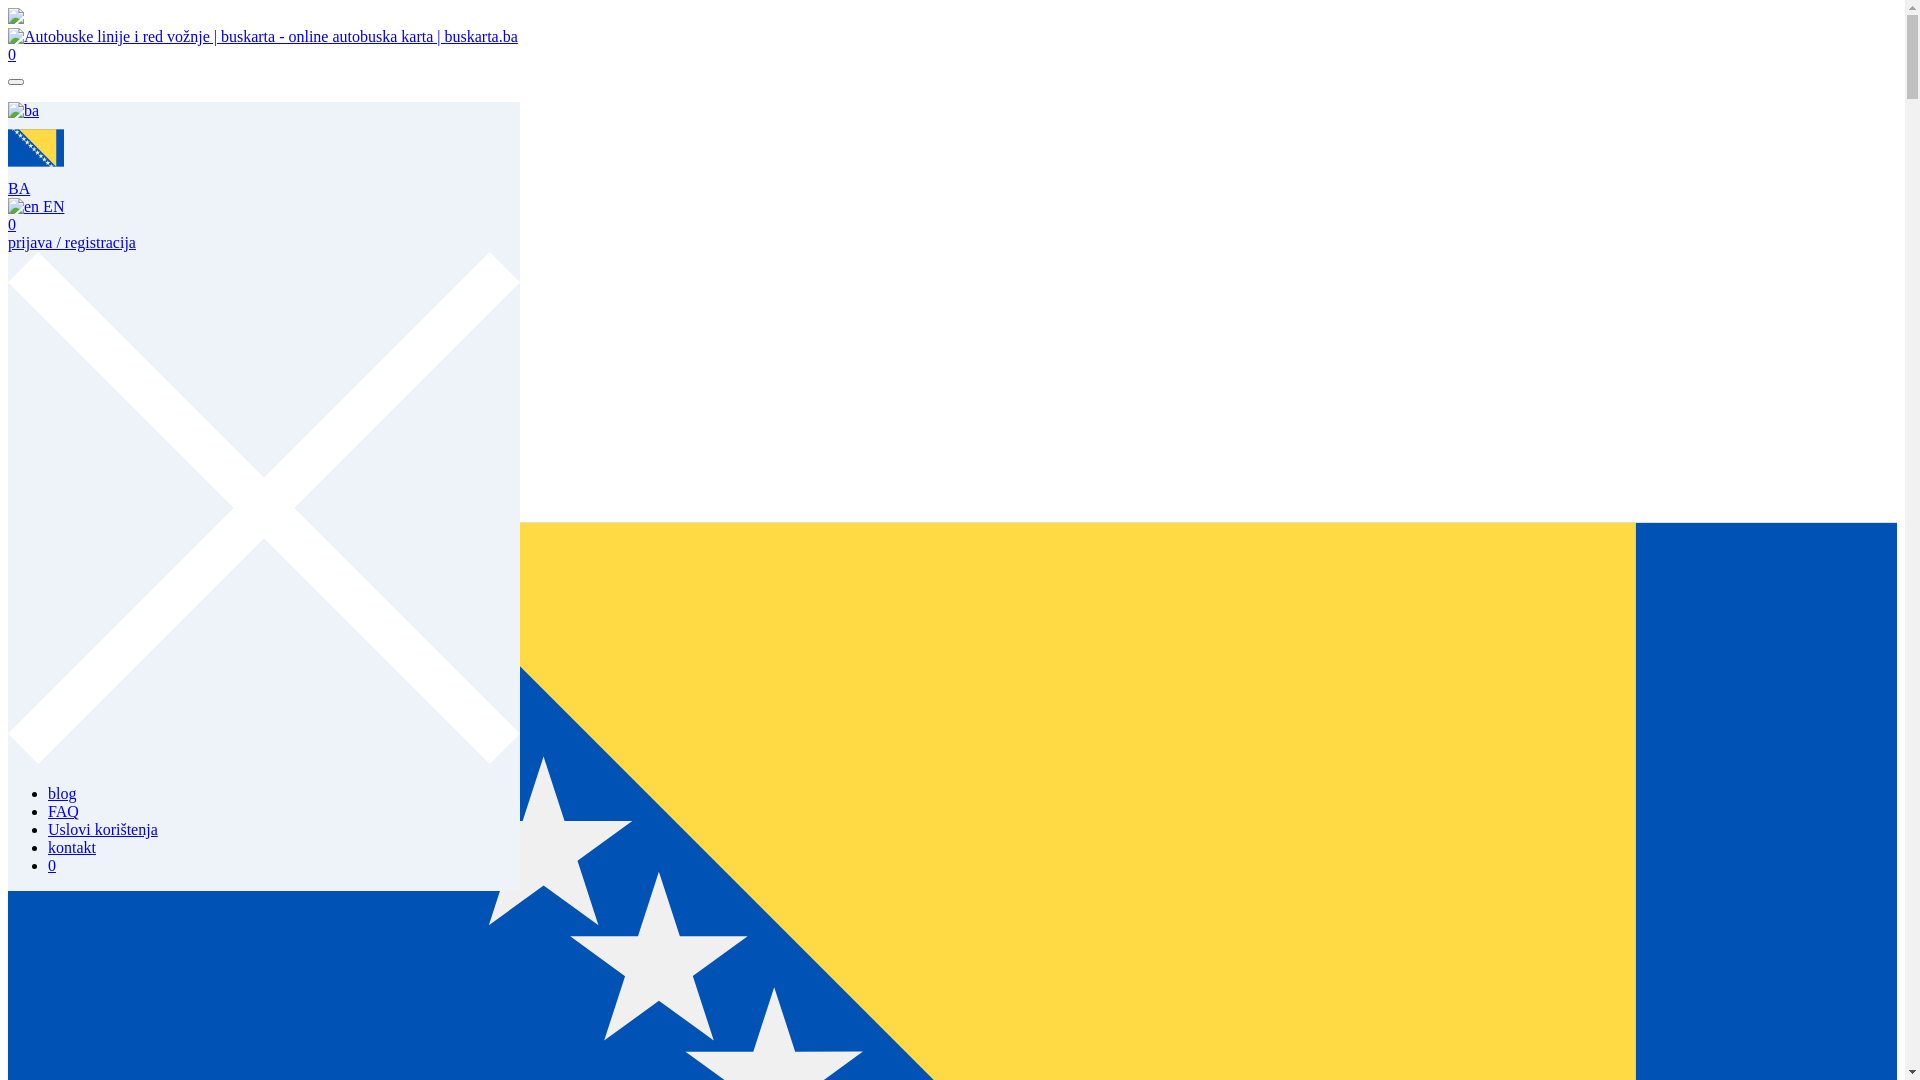 The image size is (1920, 1080). Describe the element at coordinates (62, 110) in the screenshot. I see `blog` at that location.